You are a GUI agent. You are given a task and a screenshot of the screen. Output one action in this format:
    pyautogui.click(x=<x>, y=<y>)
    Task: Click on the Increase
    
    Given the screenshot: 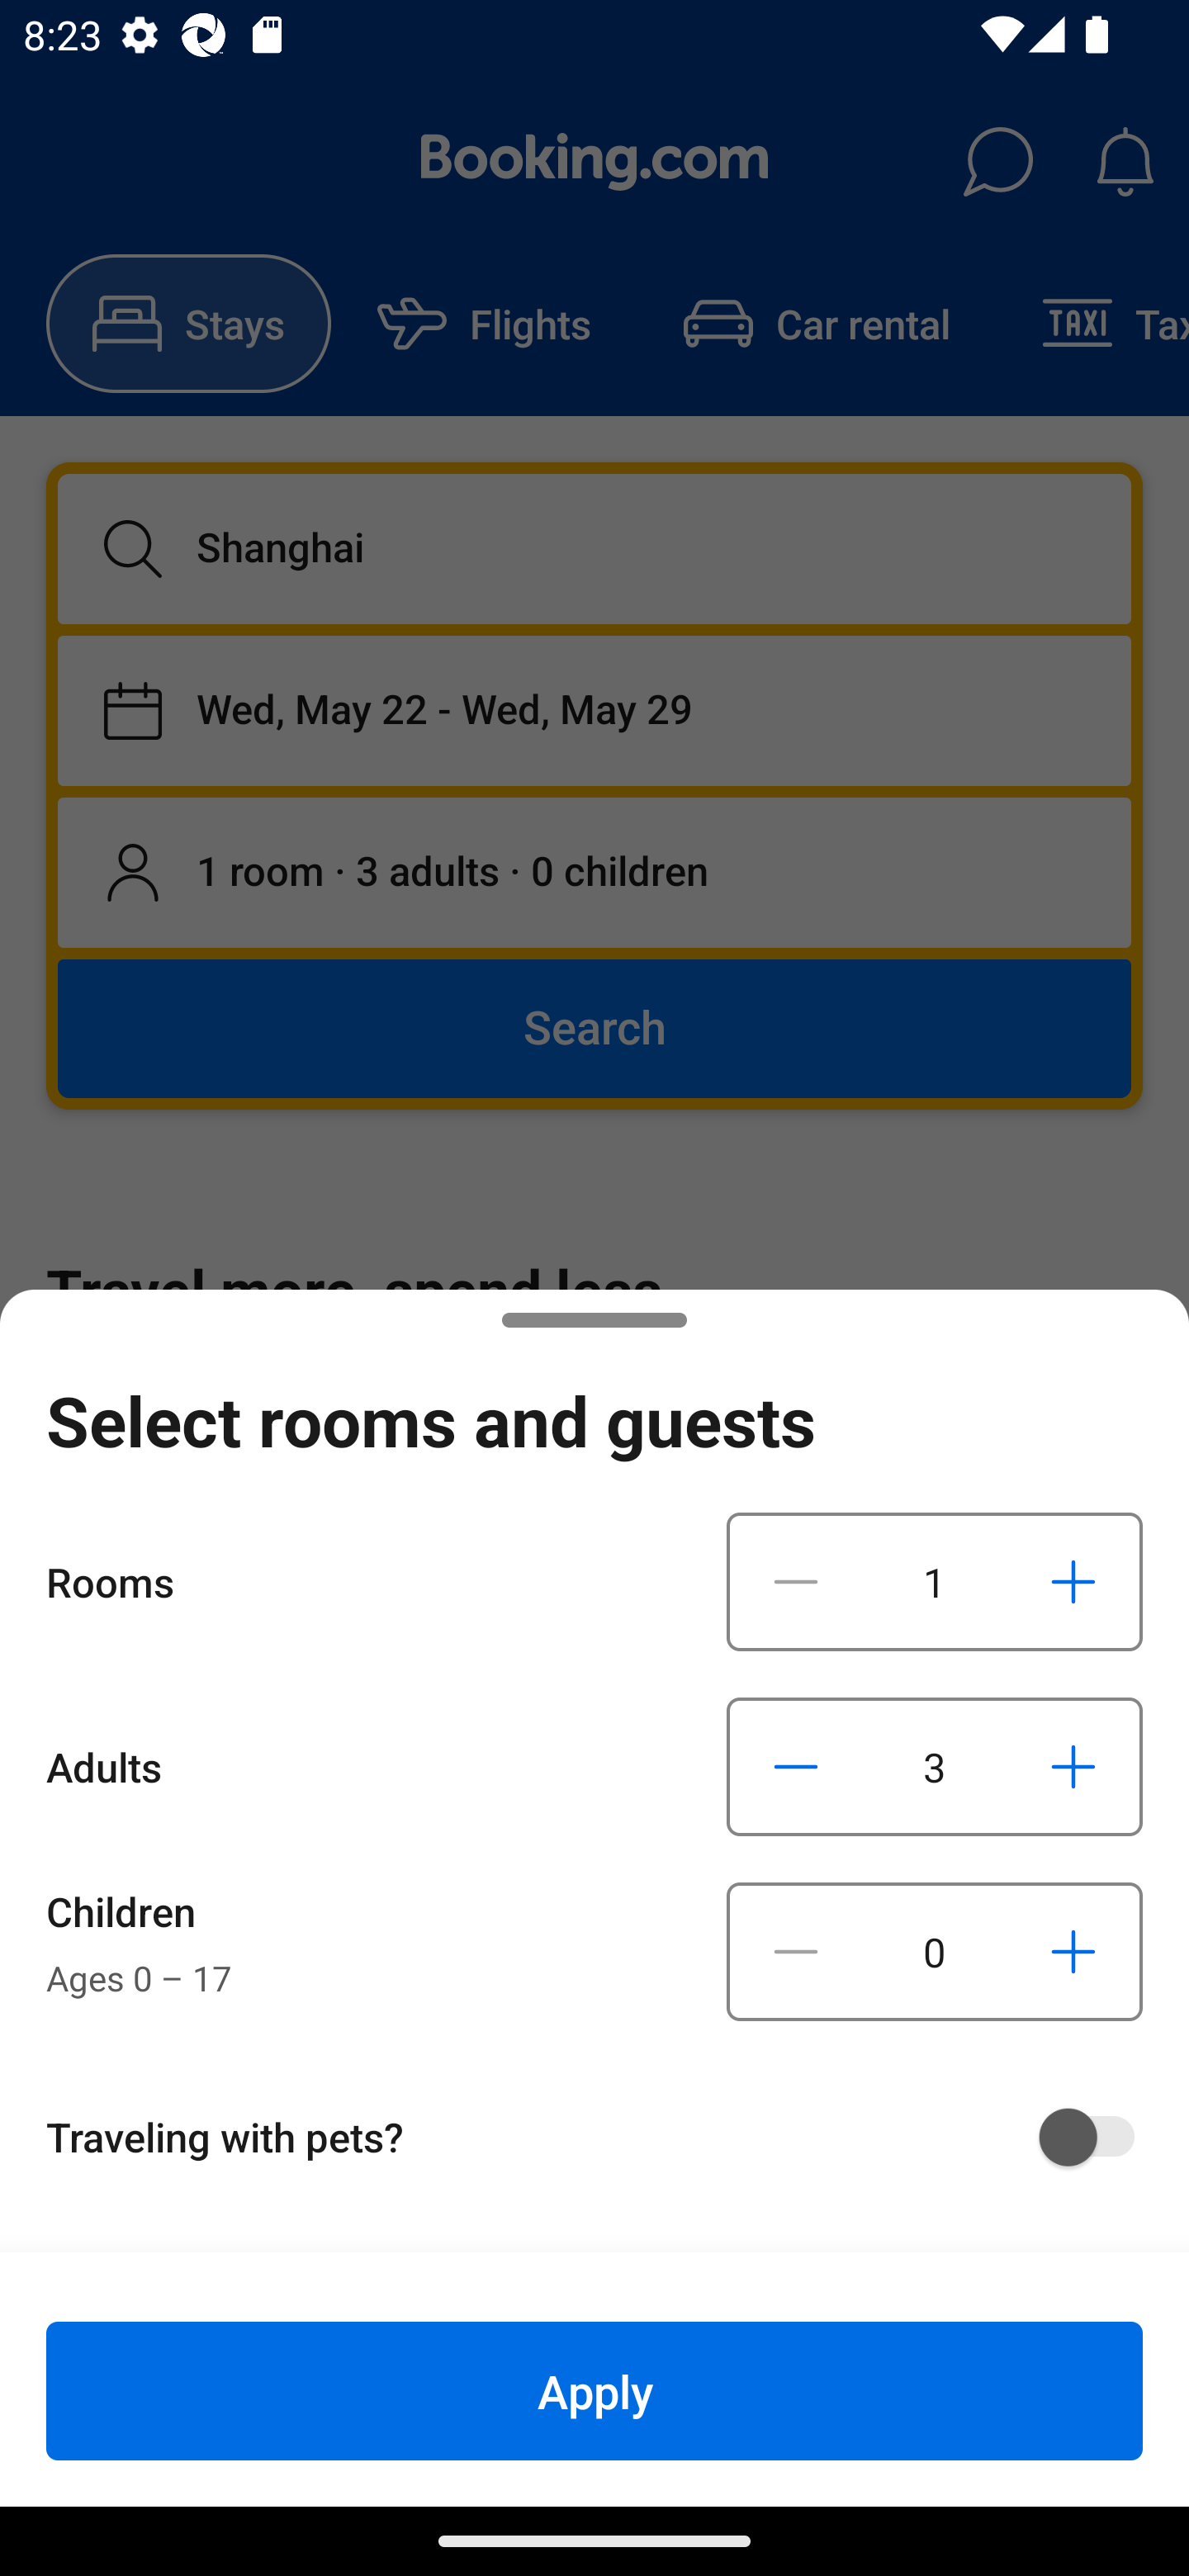 What is the action you would take?
    pyautogui.click(x=1073, y=1581)
    